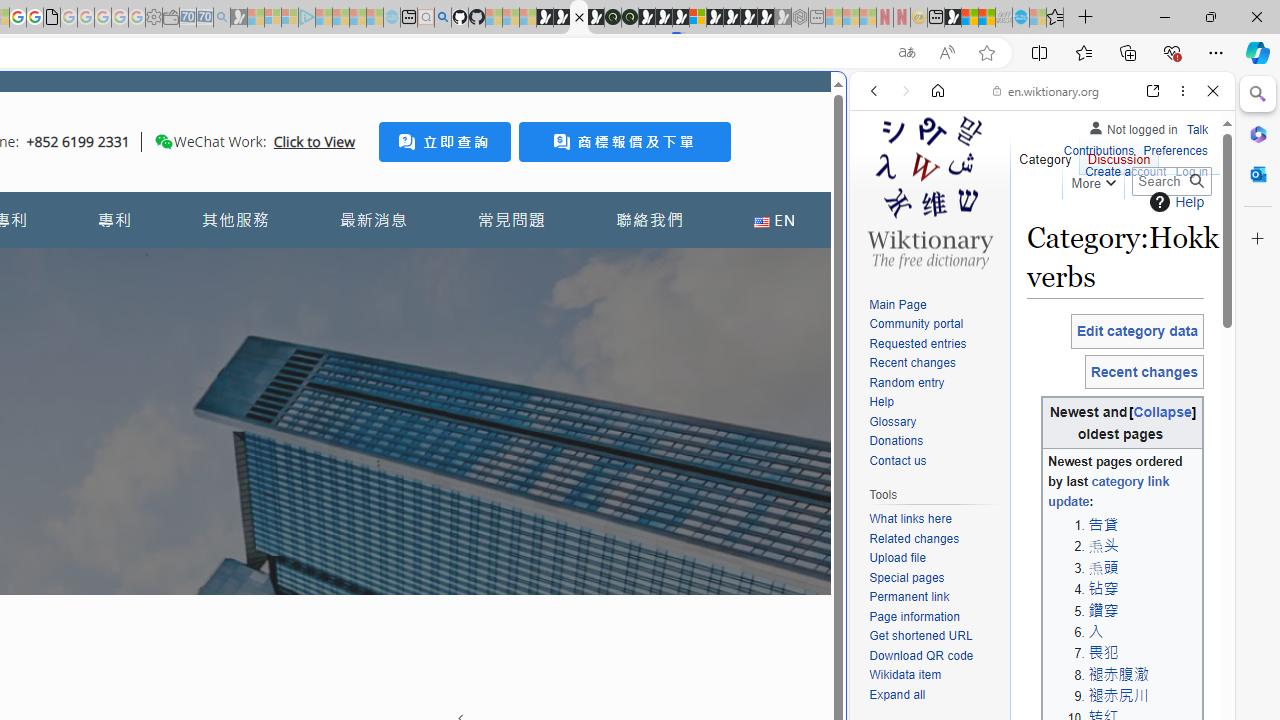 The width and height of the screenshot is (1280, 720). Describe the element at coordinates (934, 616) in the screenshot. I see `Page information` at that location.